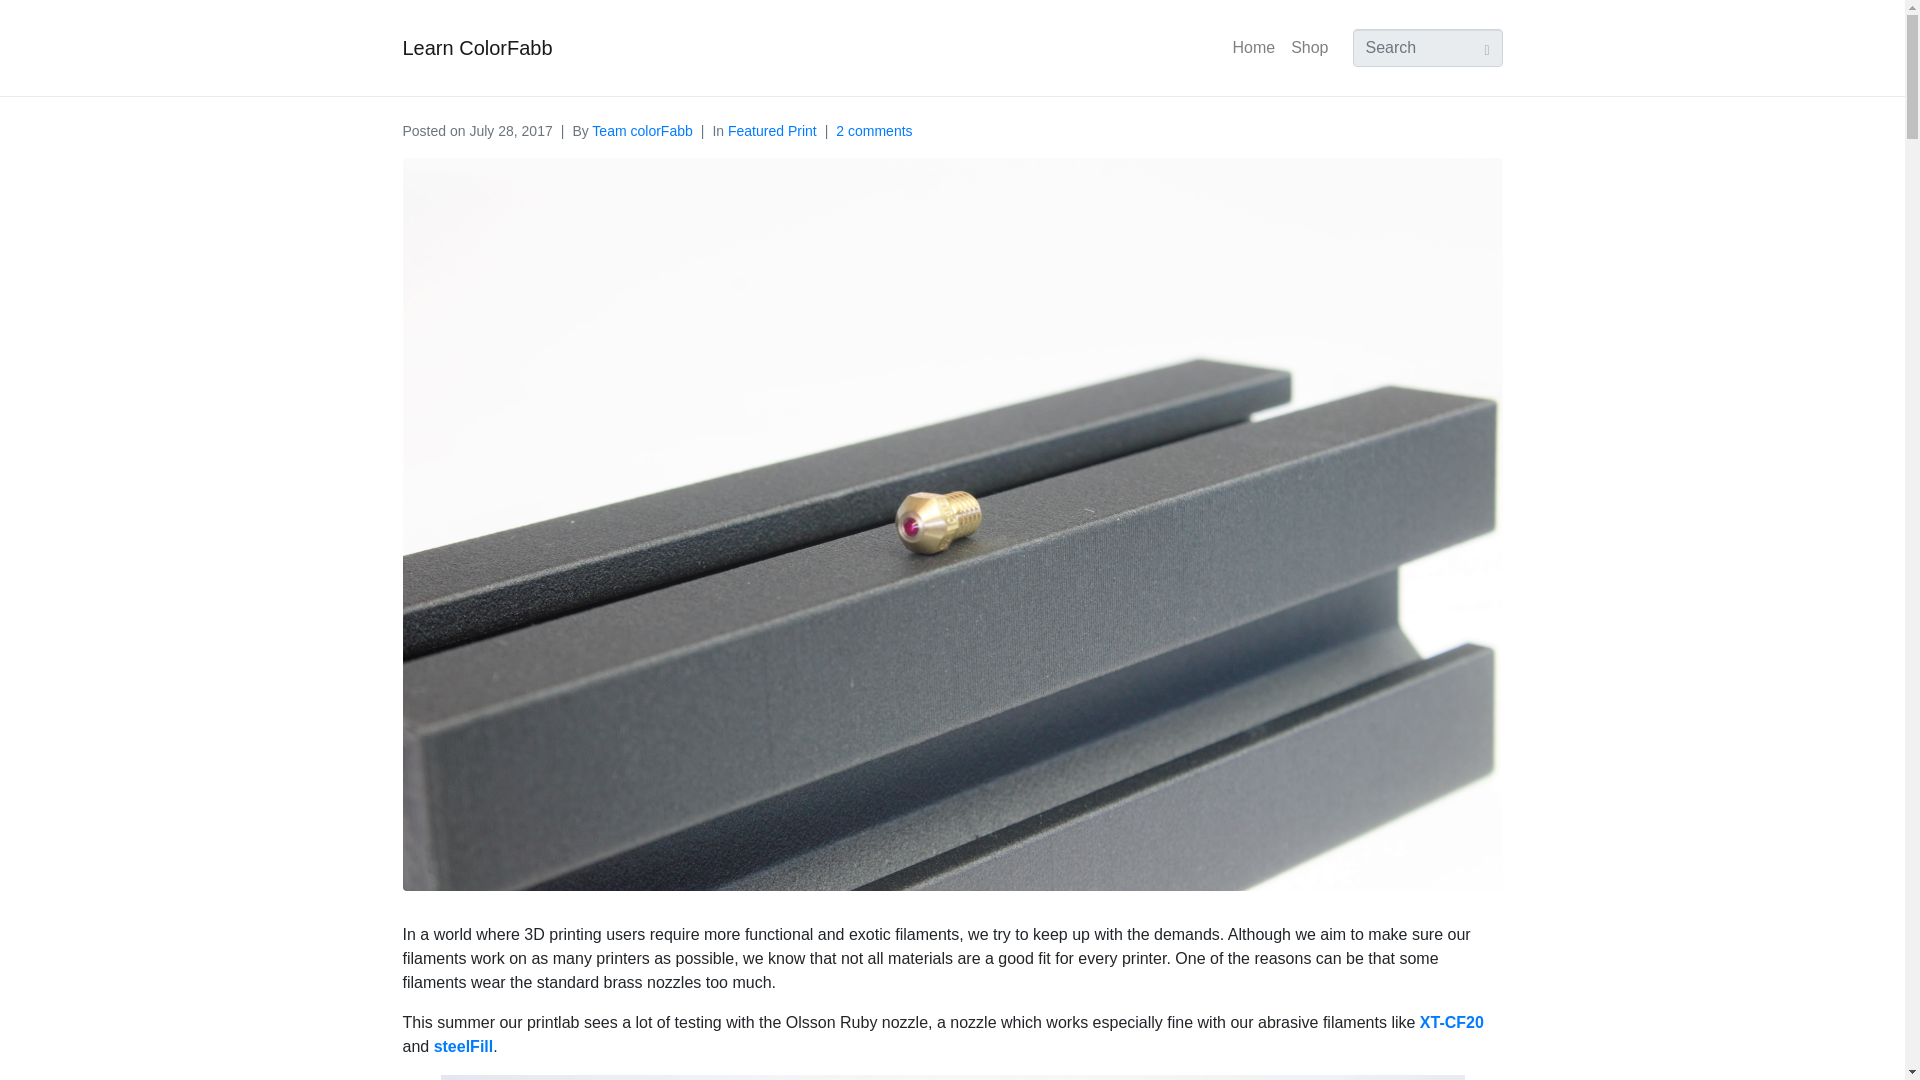 Image resolution: width=1920 pixels, height=1080 pixels. I want to click on Home, so click(1253, 48).